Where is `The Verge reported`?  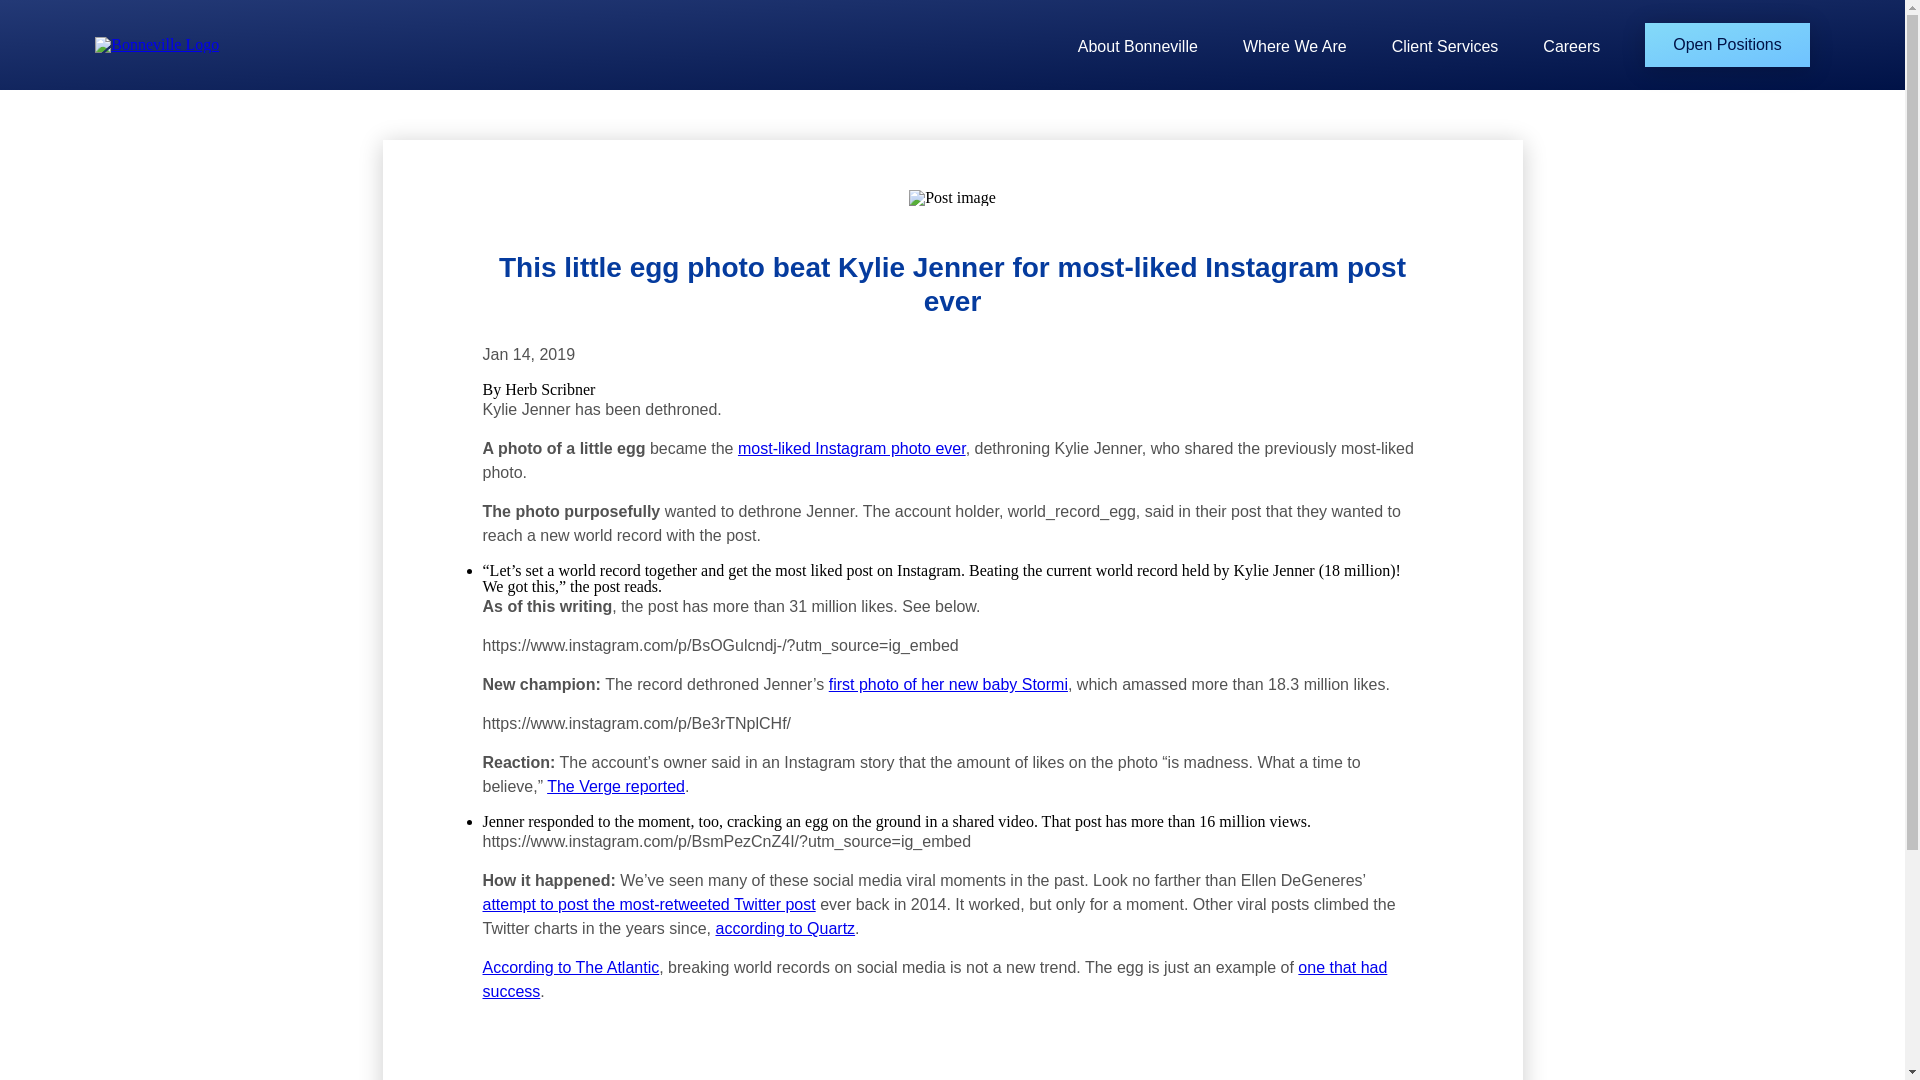
The Verge reported is located at coordinates (616, 786).